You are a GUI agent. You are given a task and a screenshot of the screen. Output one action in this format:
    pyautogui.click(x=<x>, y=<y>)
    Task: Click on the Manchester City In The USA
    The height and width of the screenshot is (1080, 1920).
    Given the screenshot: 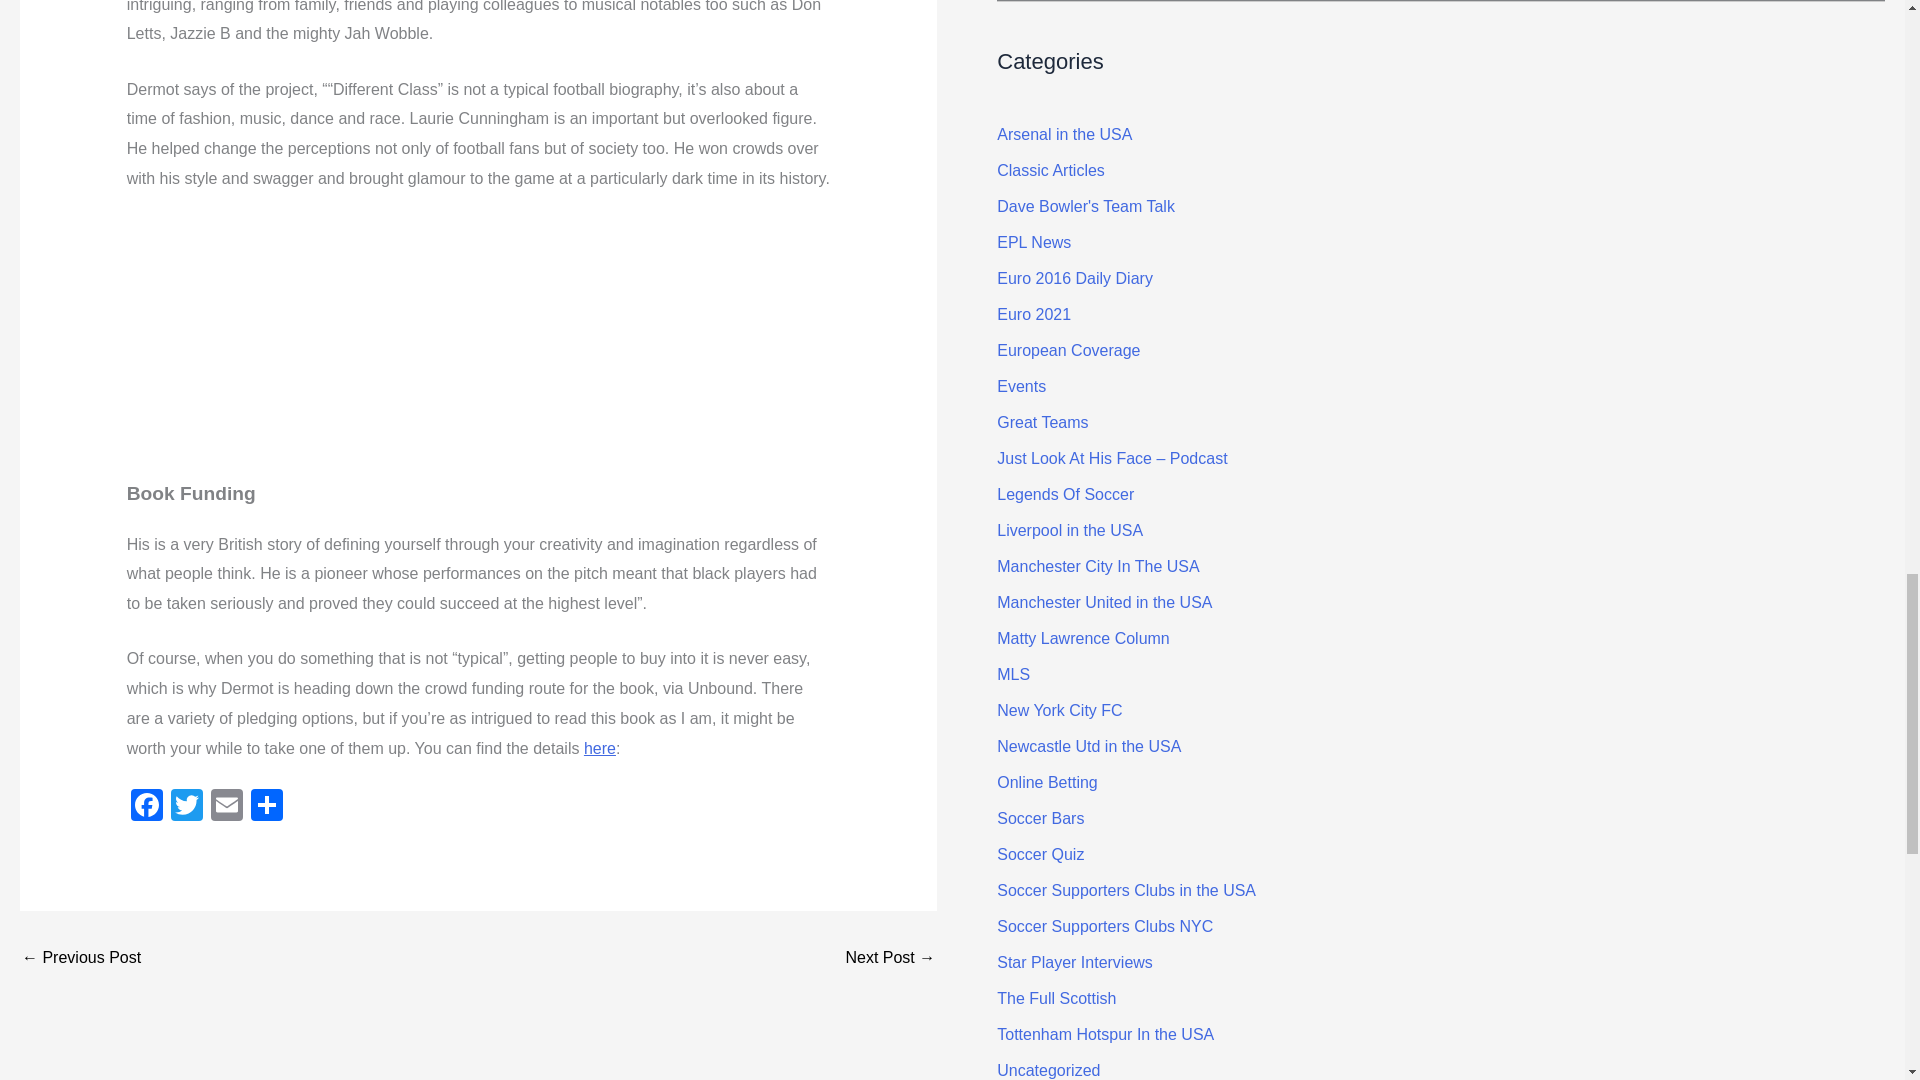 What is the action you would take?
    pyautogui.click(x=1097, y=566)
    